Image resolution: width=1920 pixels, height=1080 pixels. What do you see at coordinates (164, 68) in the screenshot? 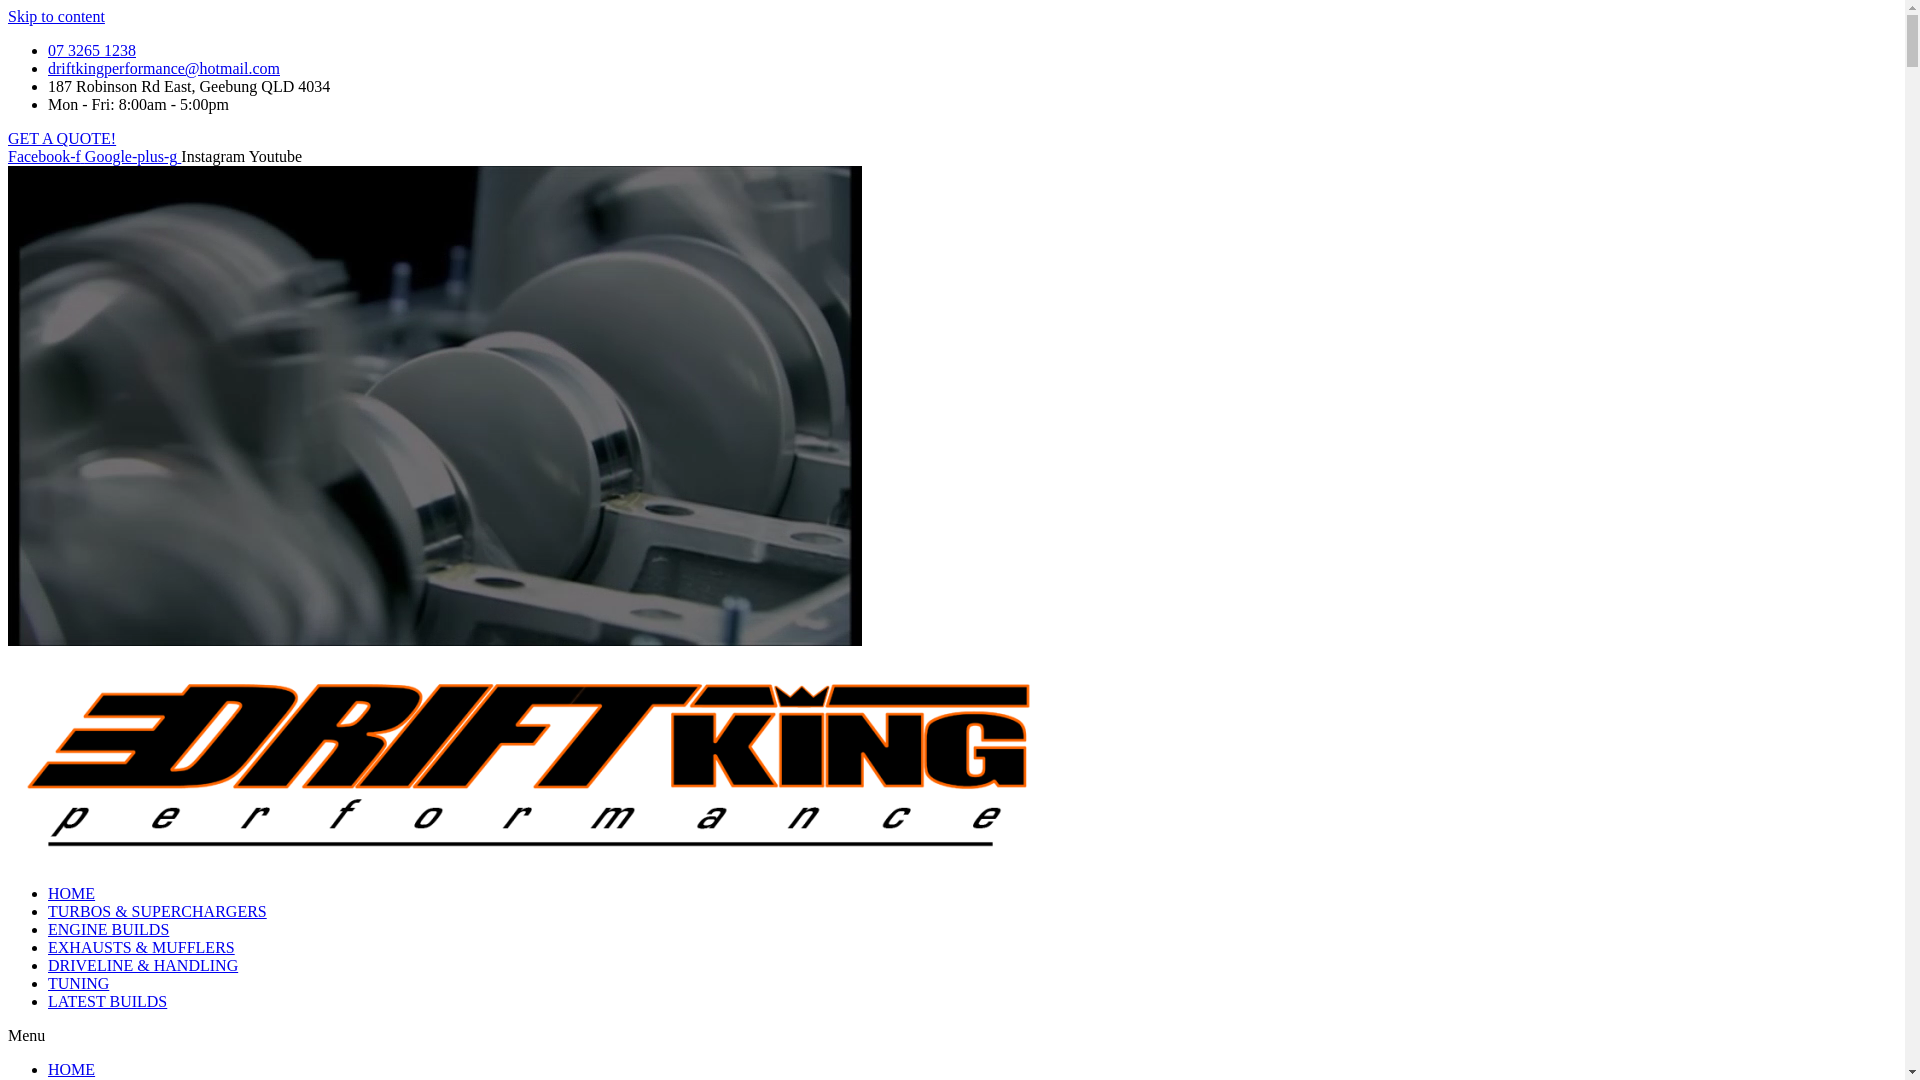
I see `driftkingperformance@hotmail.com` at bounding box center [164, 68].